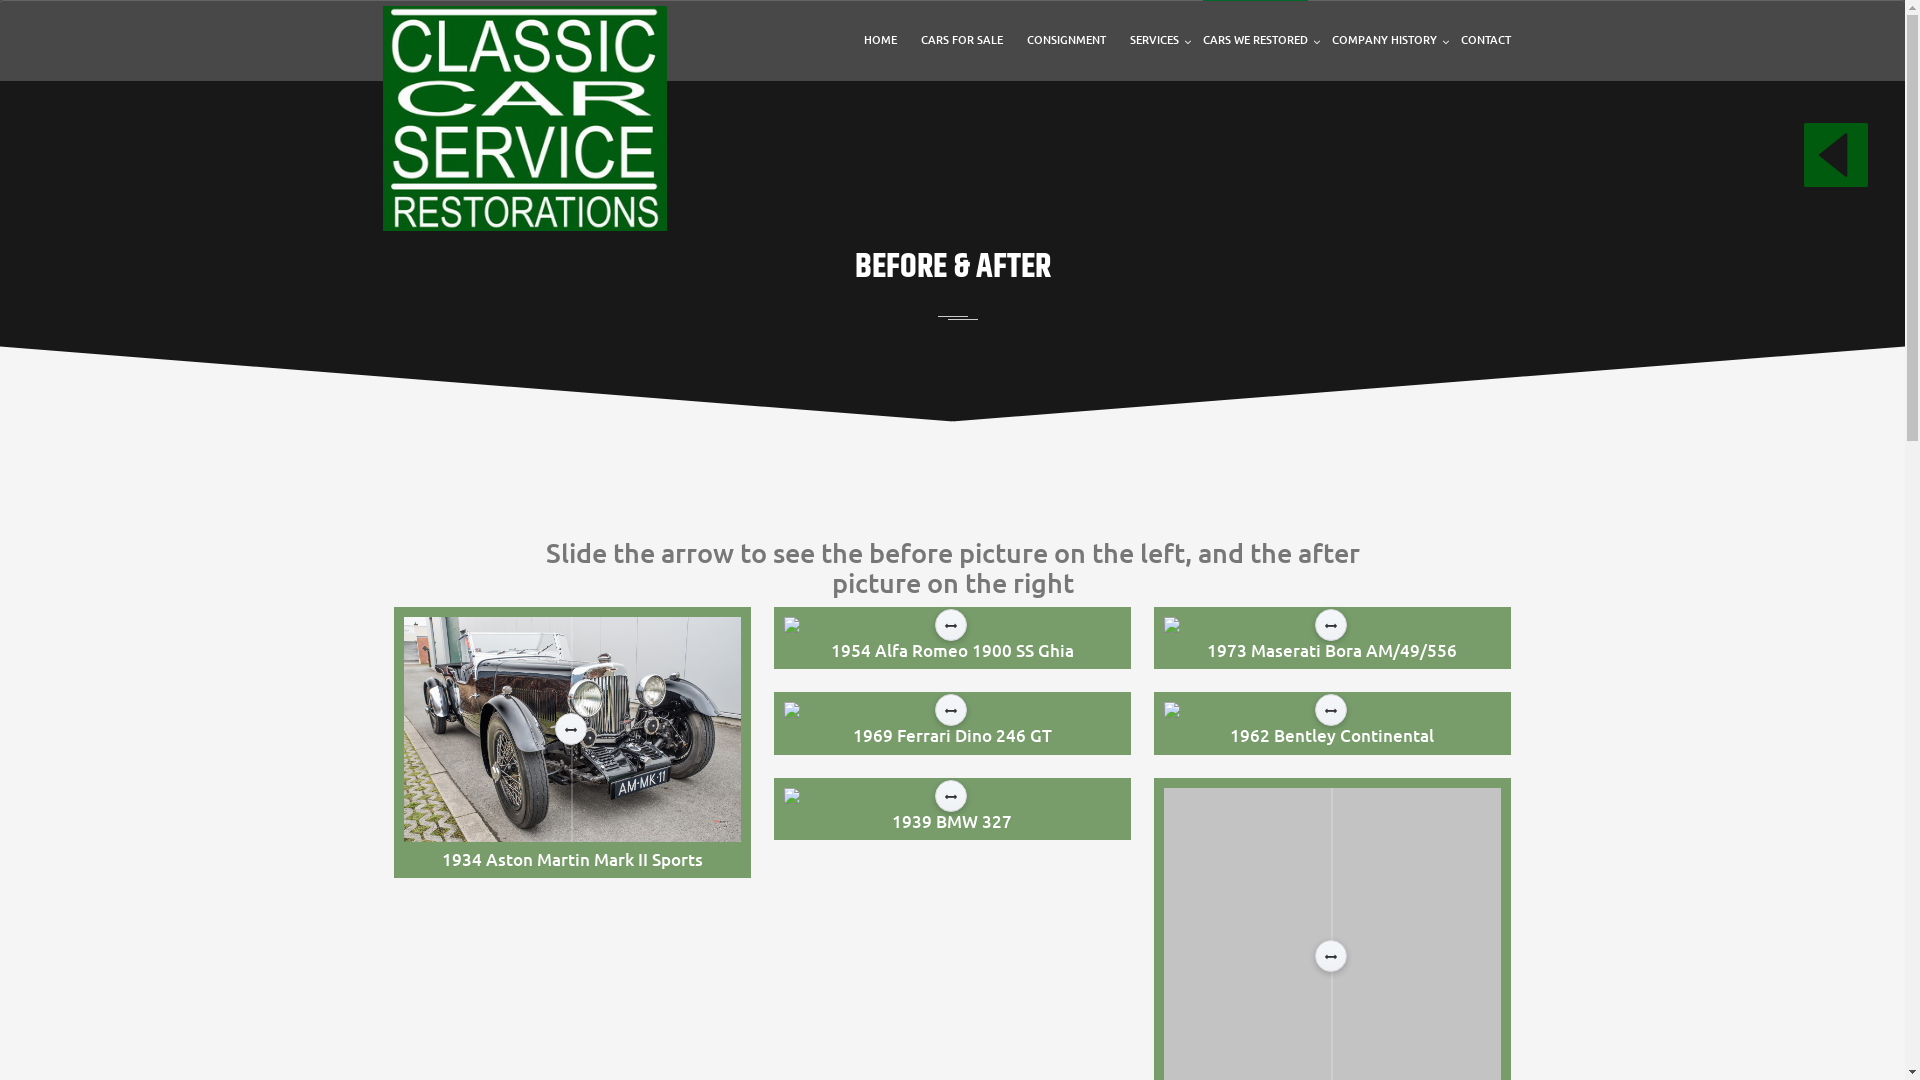 The width and height of the screenshot is (1920, 1080). I want to click on CARS WE RESTORED, so click(1254, 40).